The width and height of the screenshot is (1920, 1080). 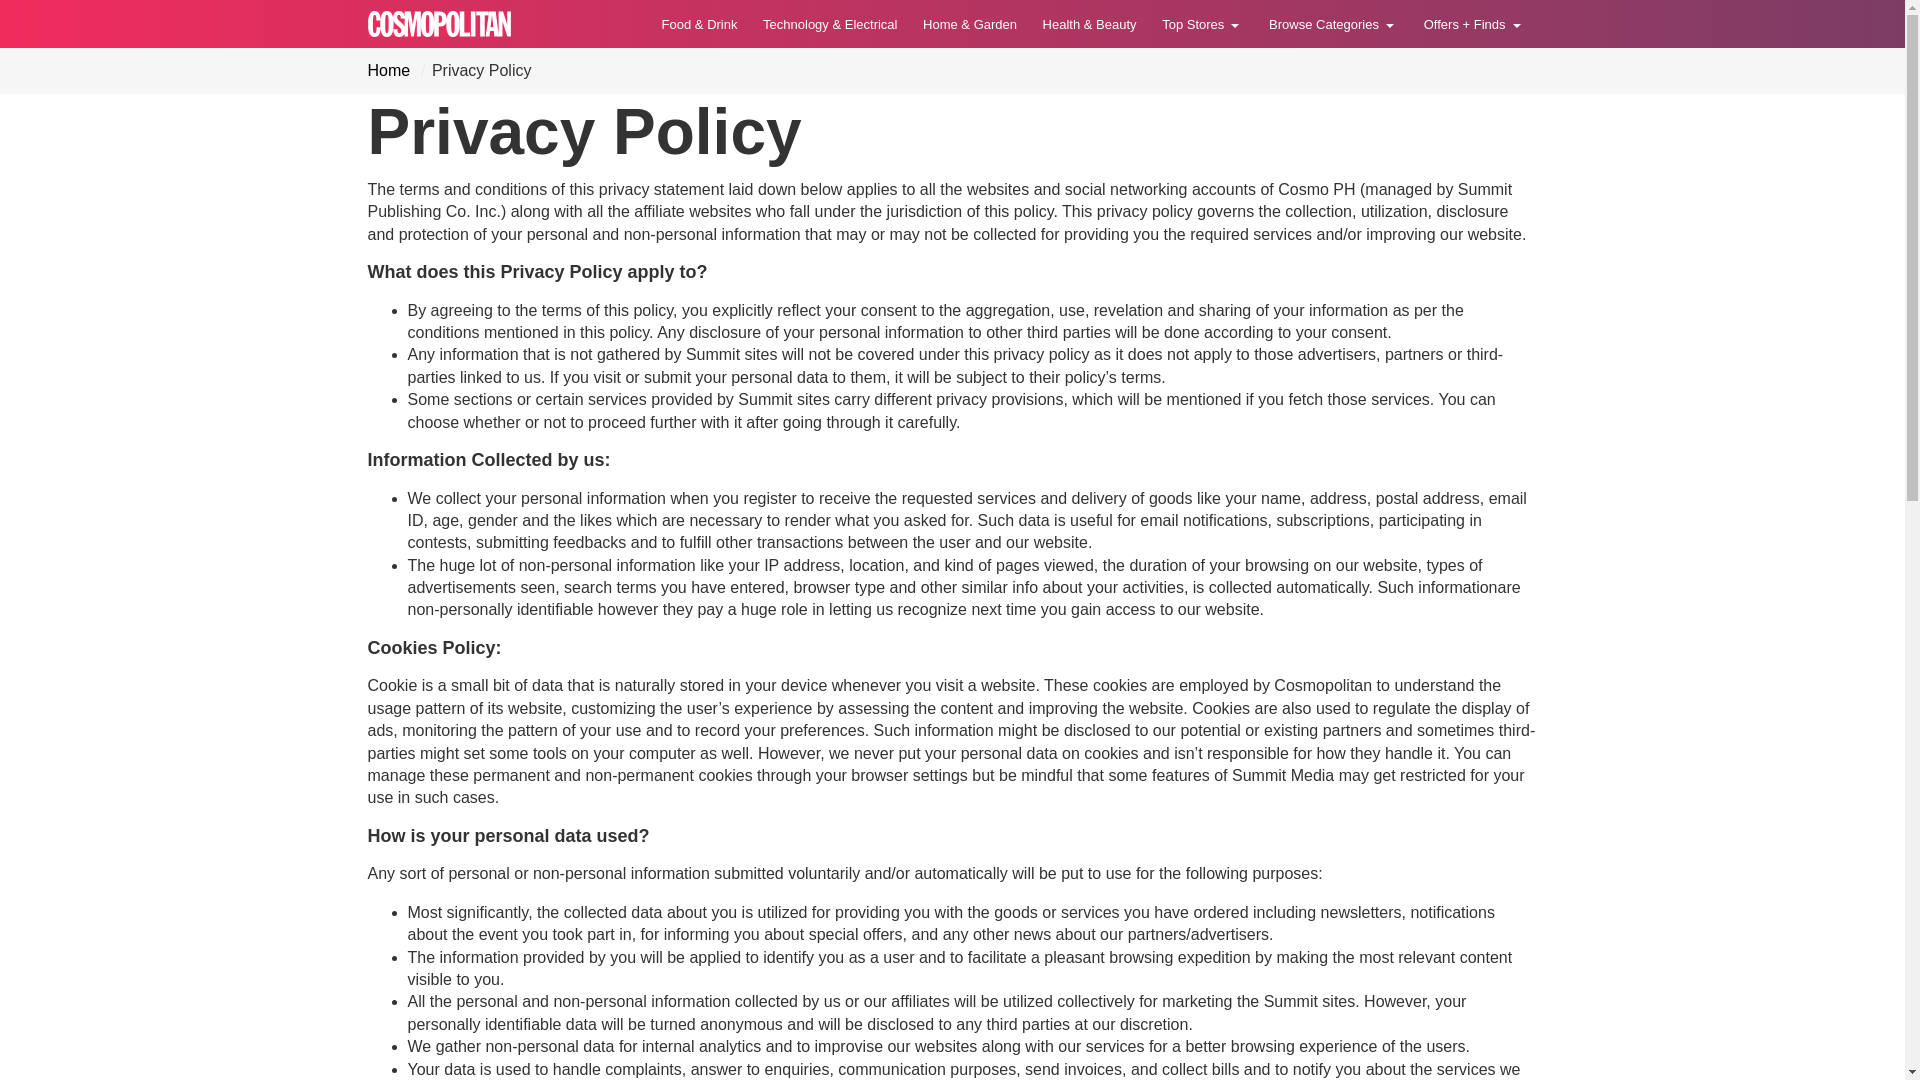 What do you see at coordinates (1333, 24) in the screenshot?
I see `Browse Categories` at bounding box center [1333, 24].